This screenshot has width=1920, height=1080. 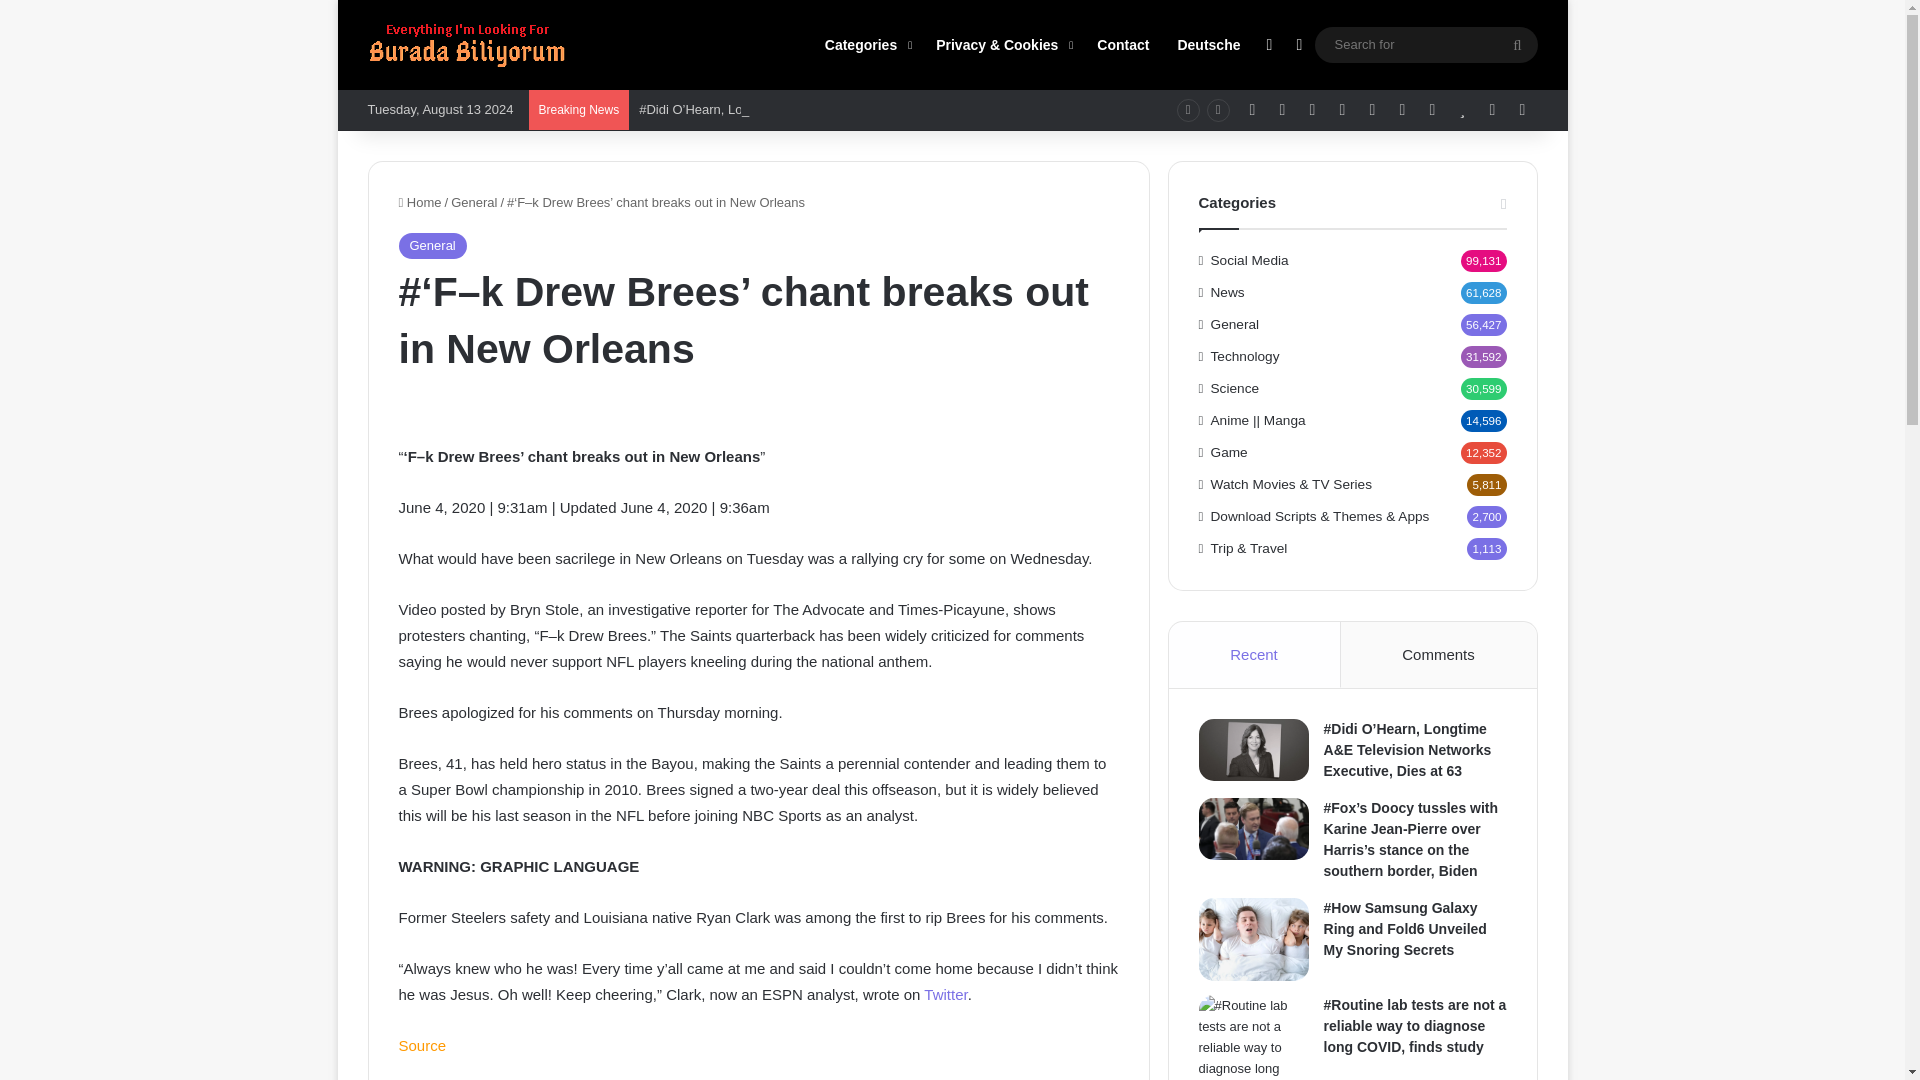 What do you see at coordinates (1122, 44) in the screenshot?
I see `Contact` at bounding box center [1122, 44].